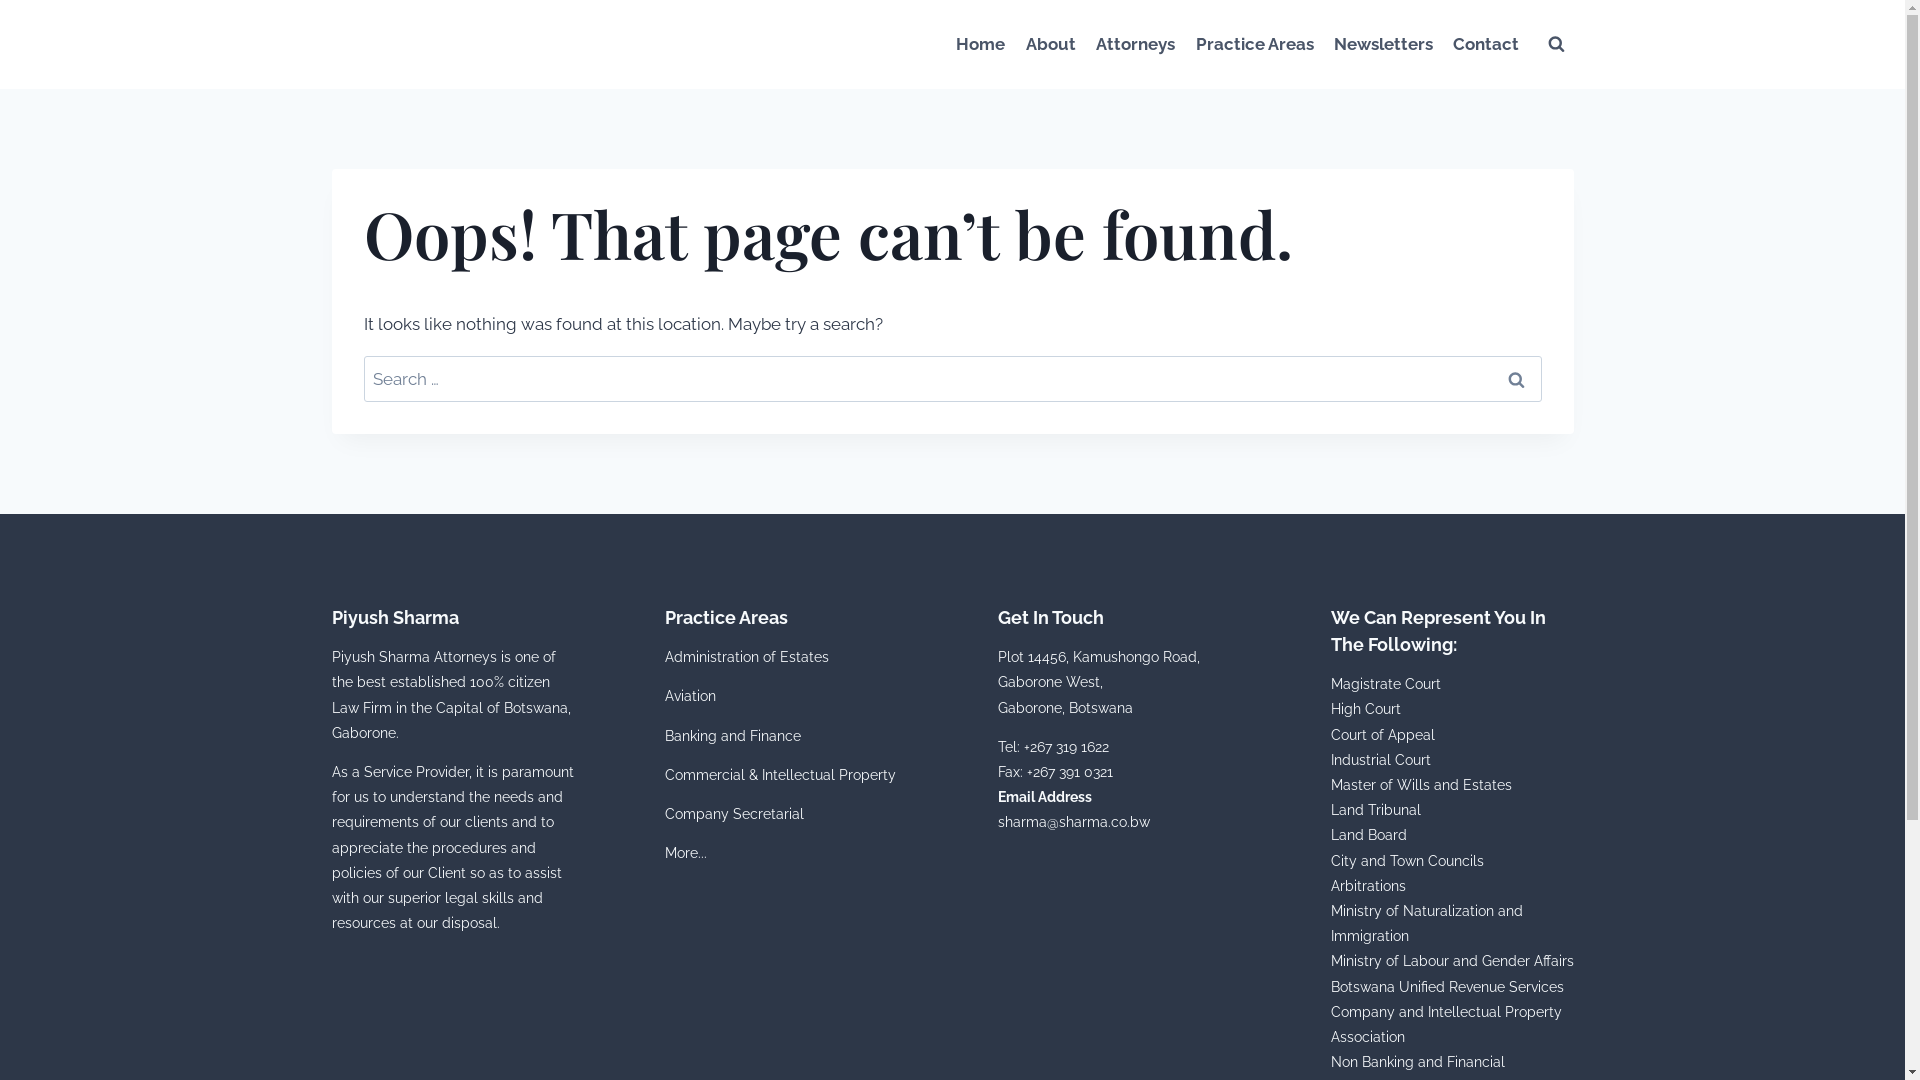  What do you see at coordinates (1517, 379) in the screenshot?
I see `Search` at bounding box center [1517, 379].